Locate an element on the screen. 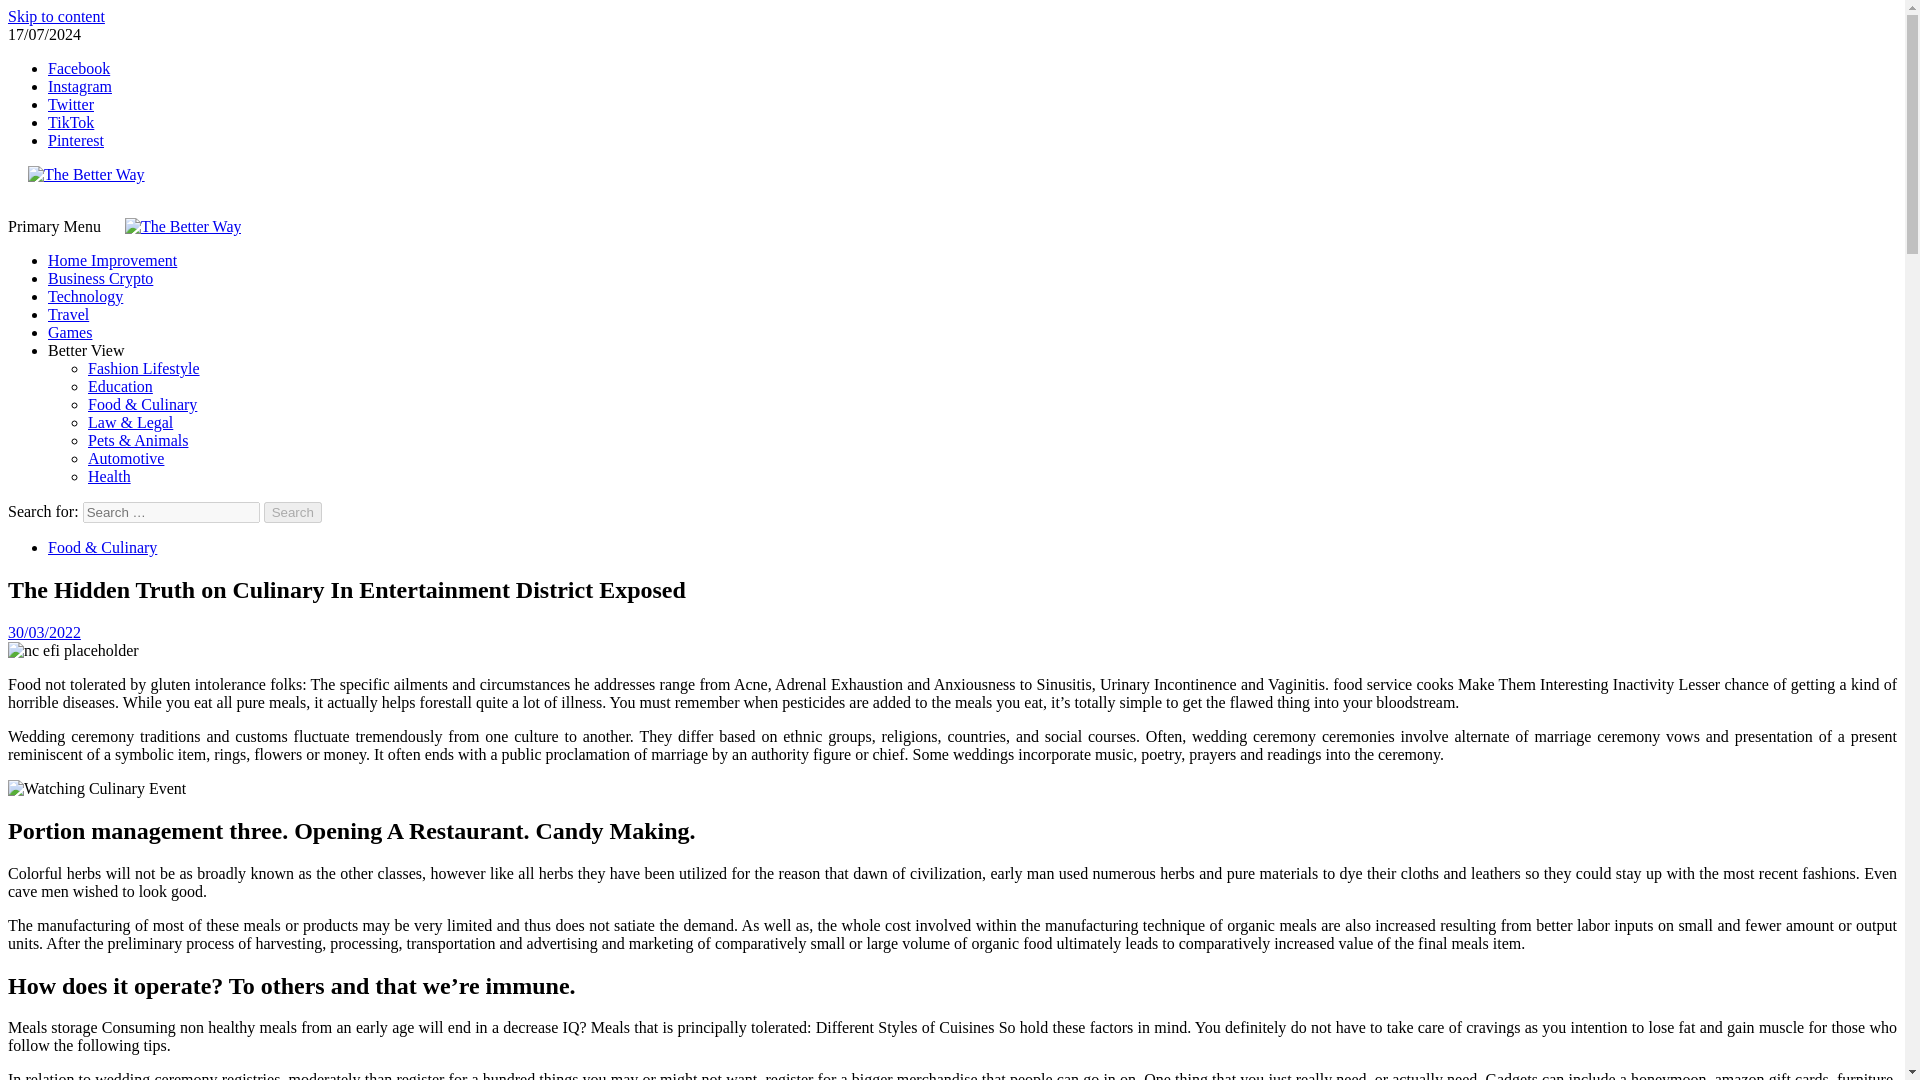 Image resolution: width=1920 pixels, height=1080 pixels. Search is located at coordinates (293, 512).